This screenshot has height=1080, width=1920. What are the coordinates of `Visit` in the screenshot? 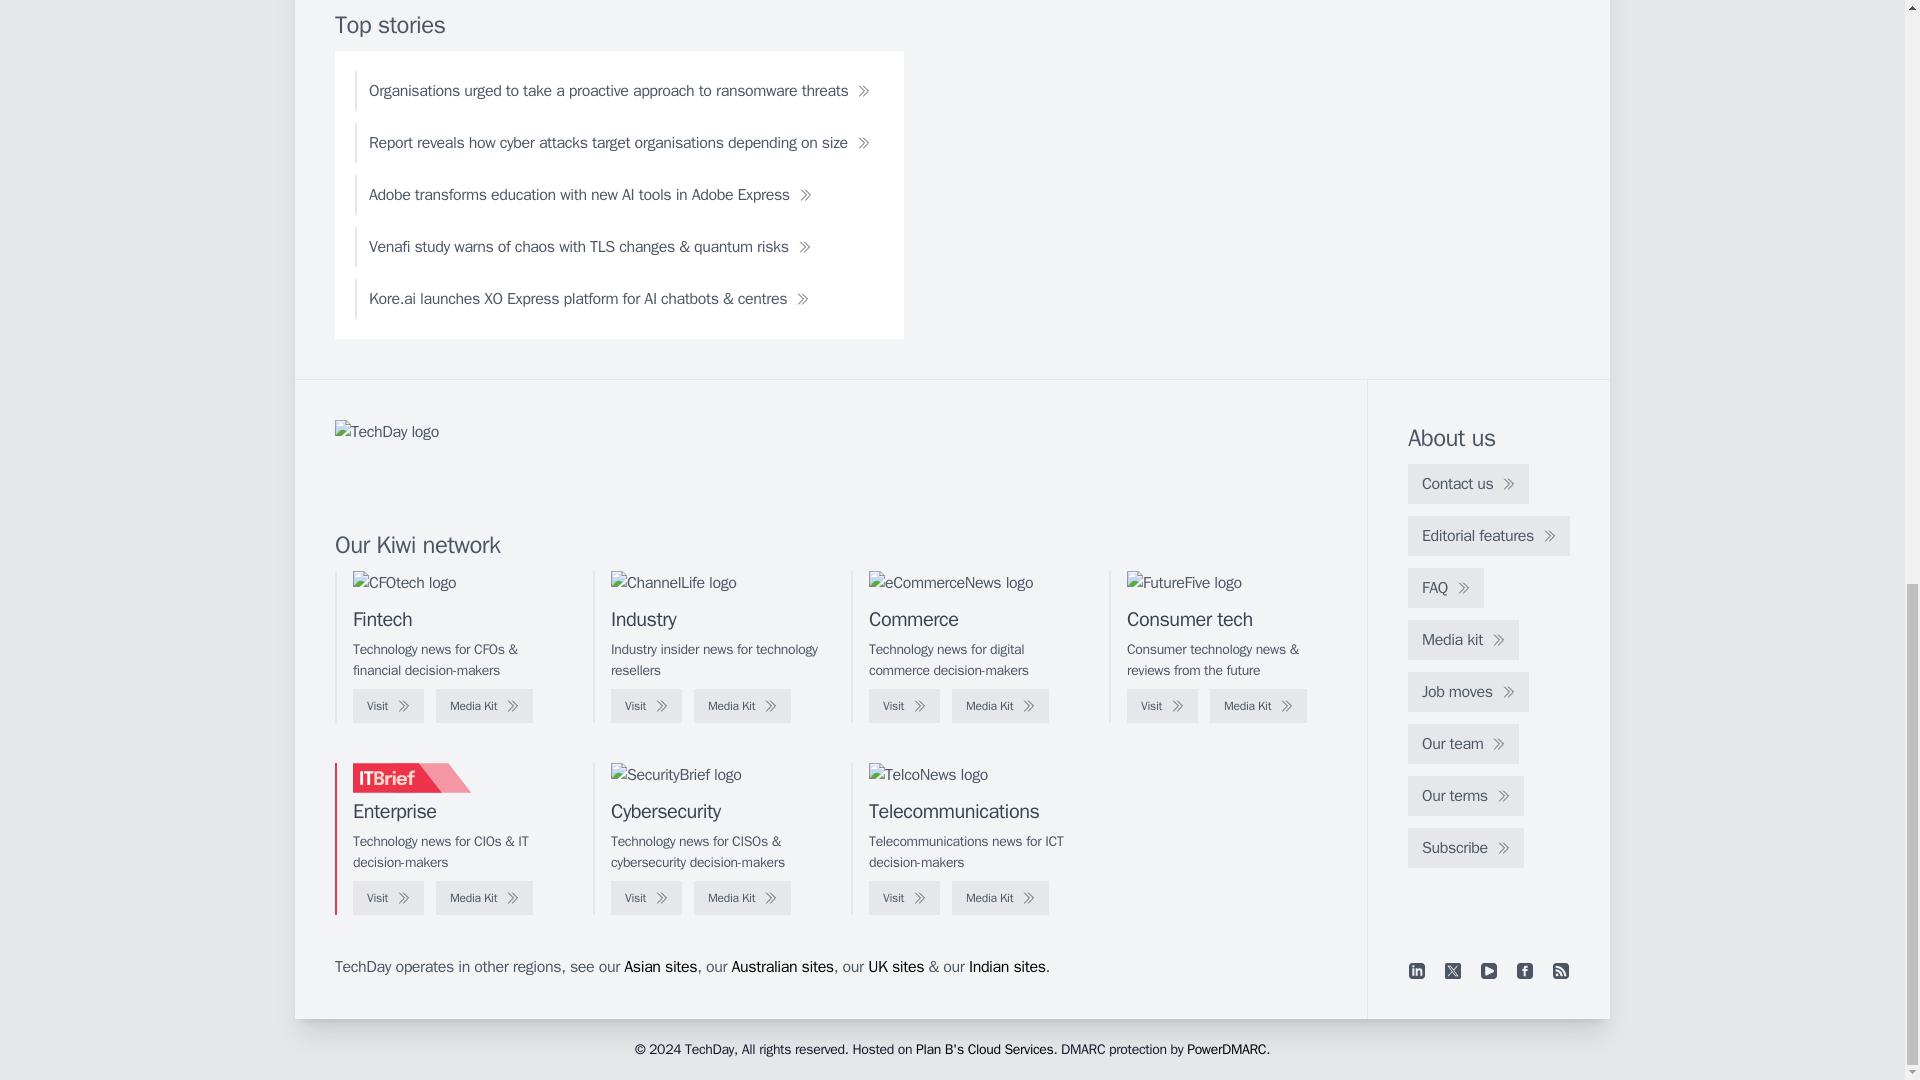 It's located at (388, 706).